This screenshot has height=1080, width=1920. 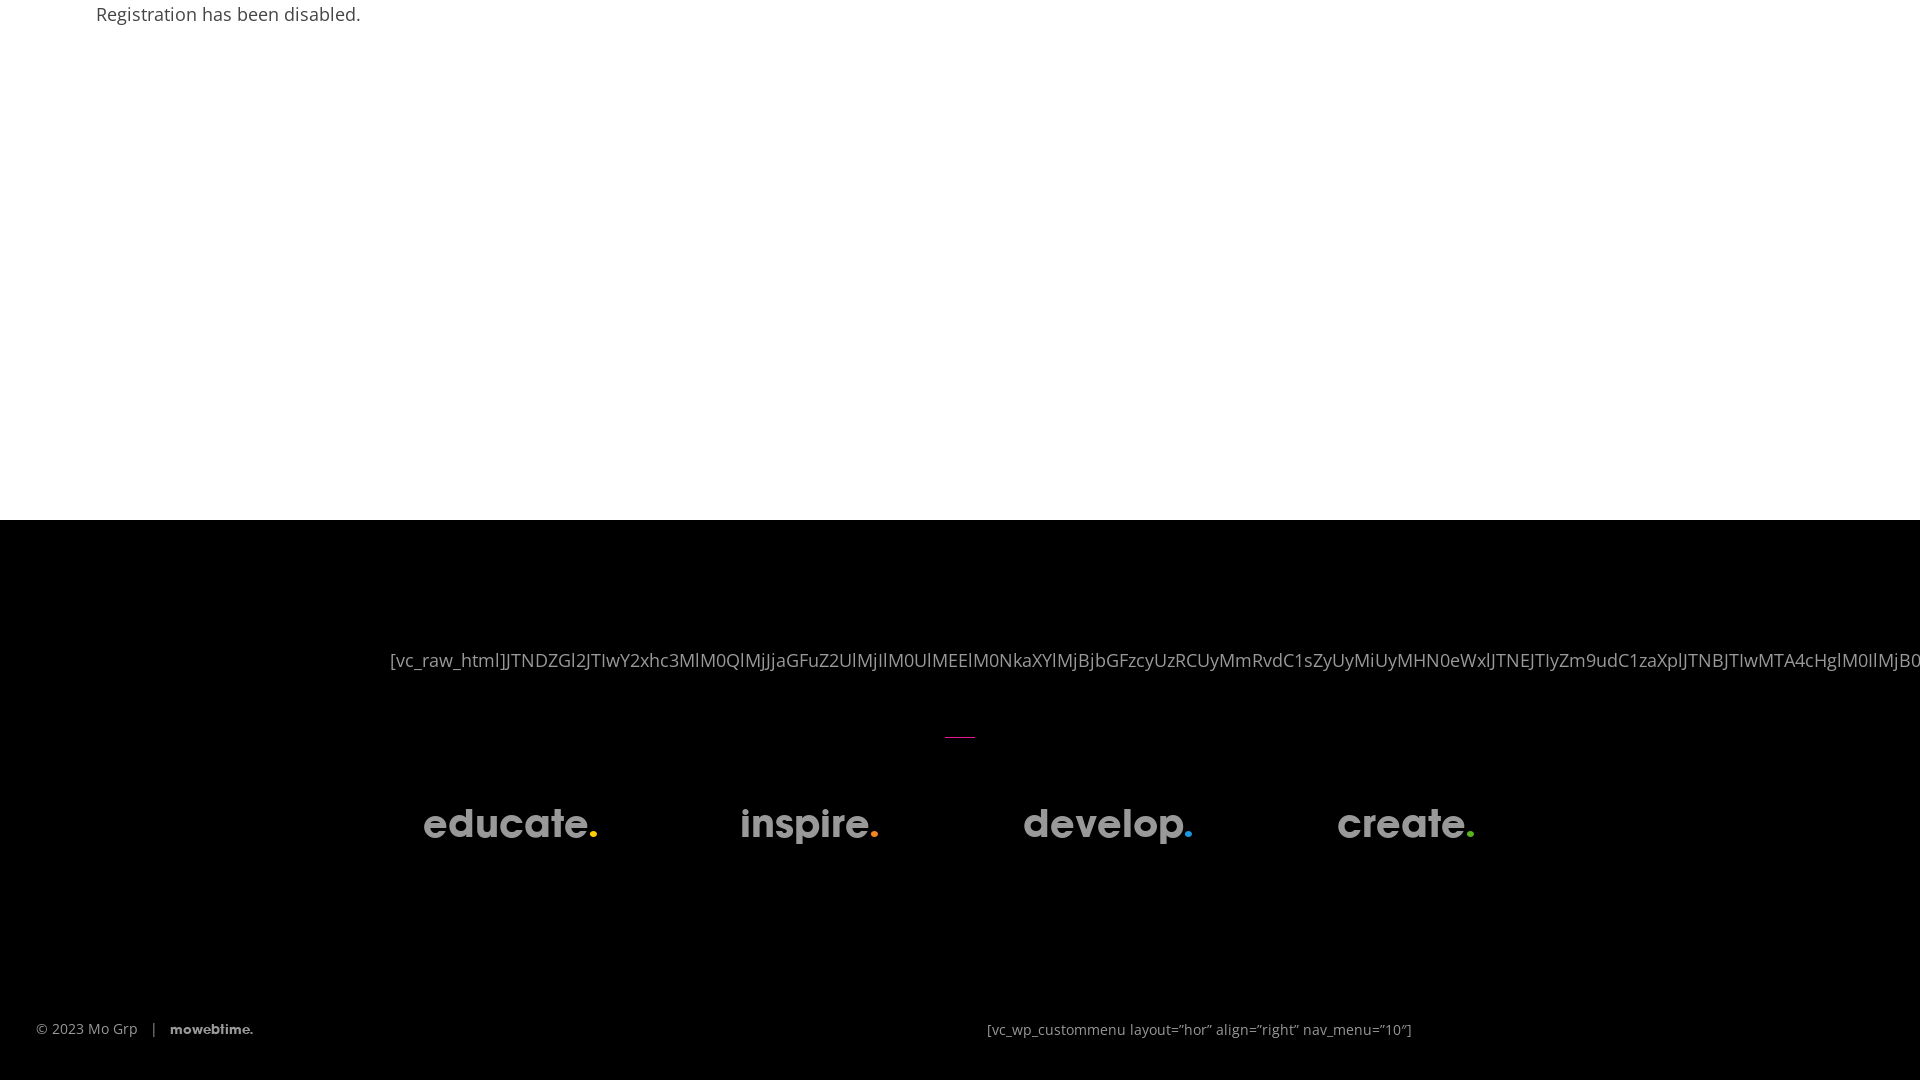 I want to click on Contact, so click(x=1841, y=60).